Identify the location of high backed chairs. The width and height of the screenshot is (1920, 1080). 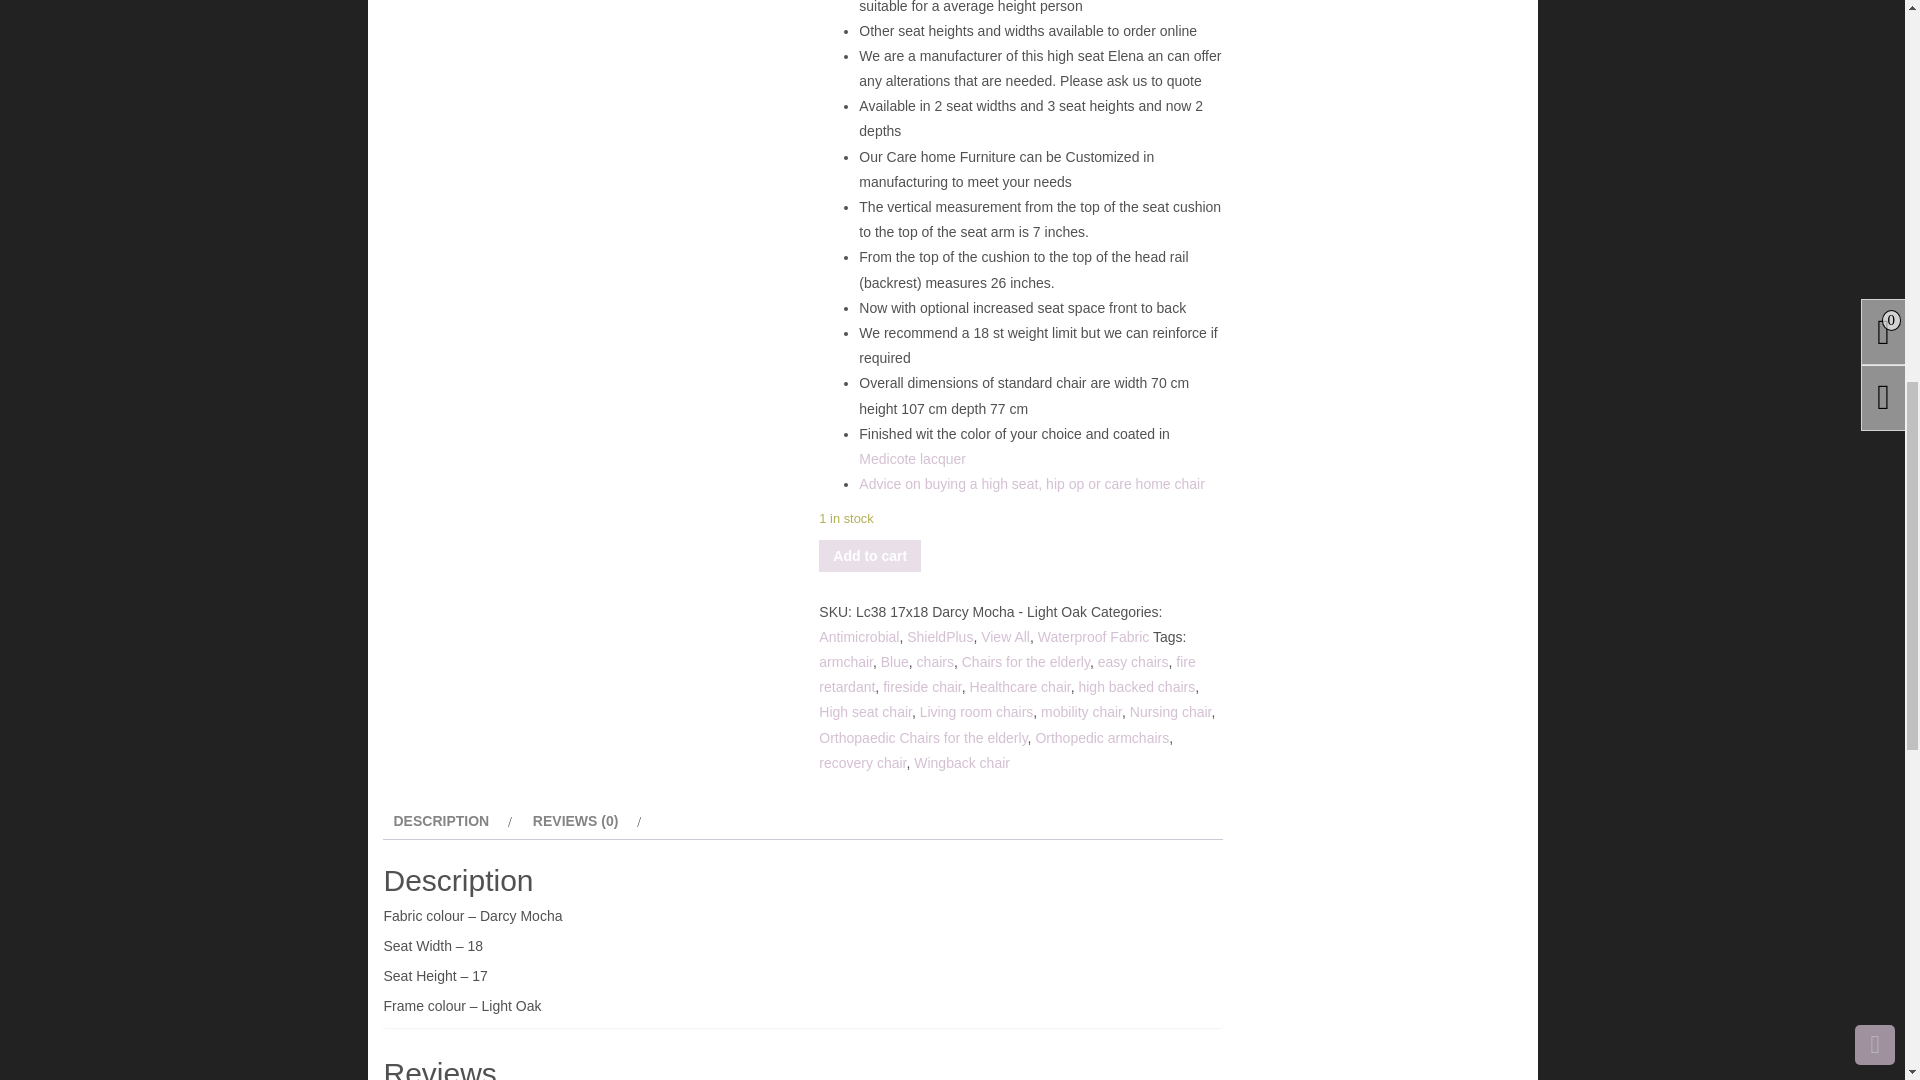
(1136, 687).